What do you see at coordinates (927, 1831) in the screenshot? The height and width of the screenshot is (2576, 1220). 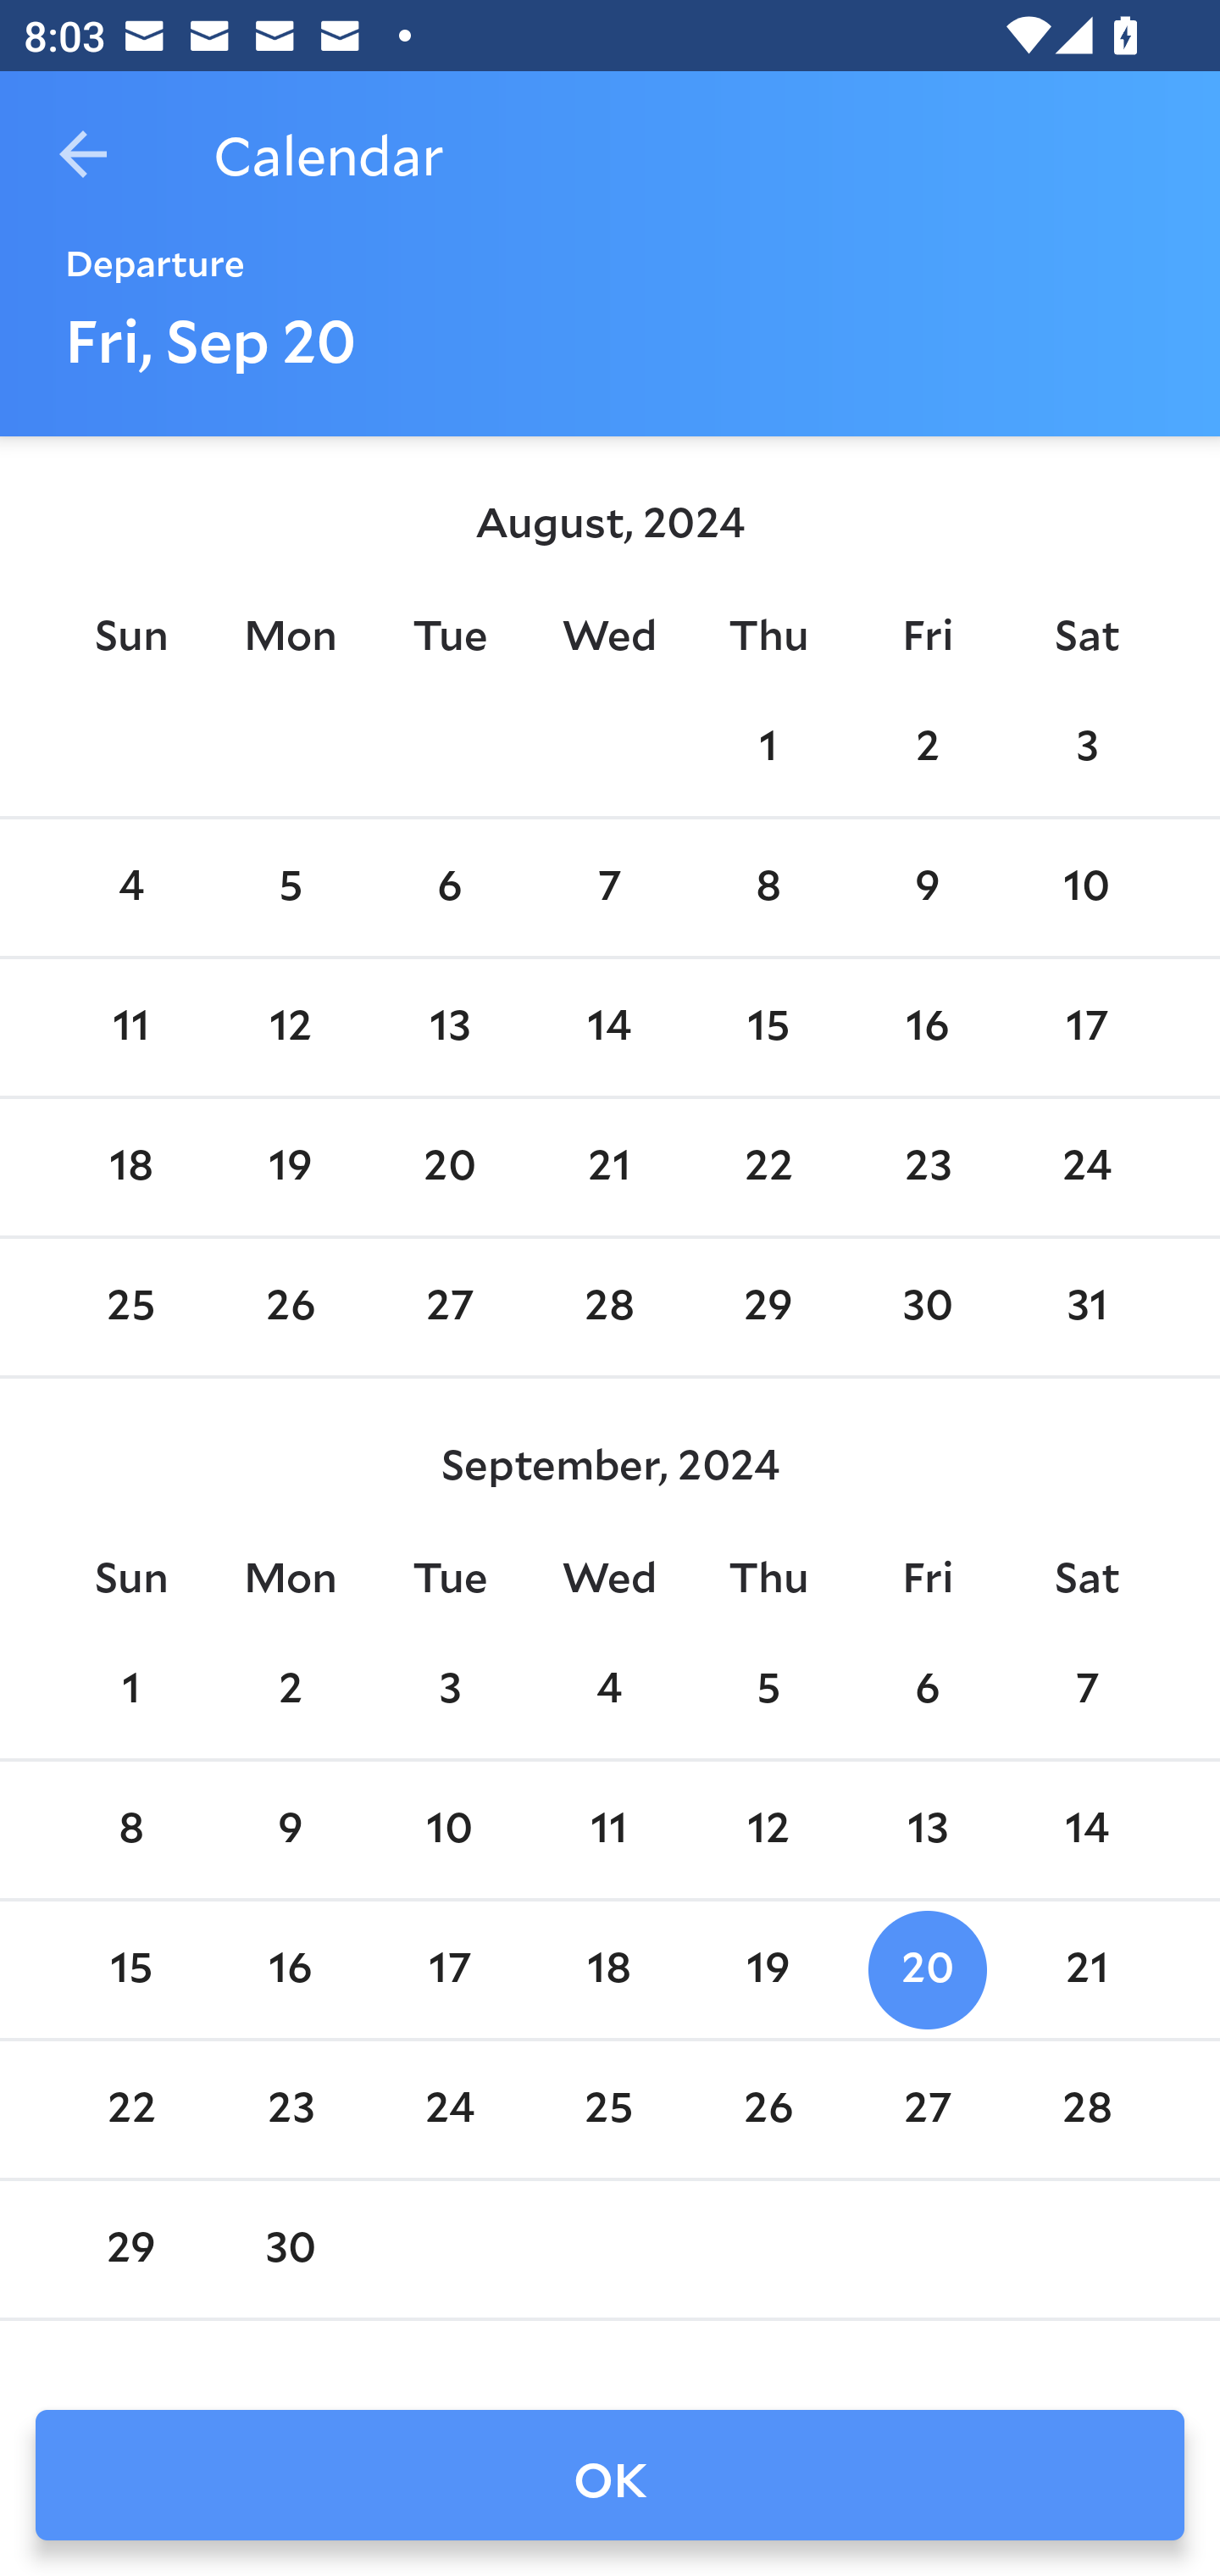 I see `13` at bounding box center [927, 1831].